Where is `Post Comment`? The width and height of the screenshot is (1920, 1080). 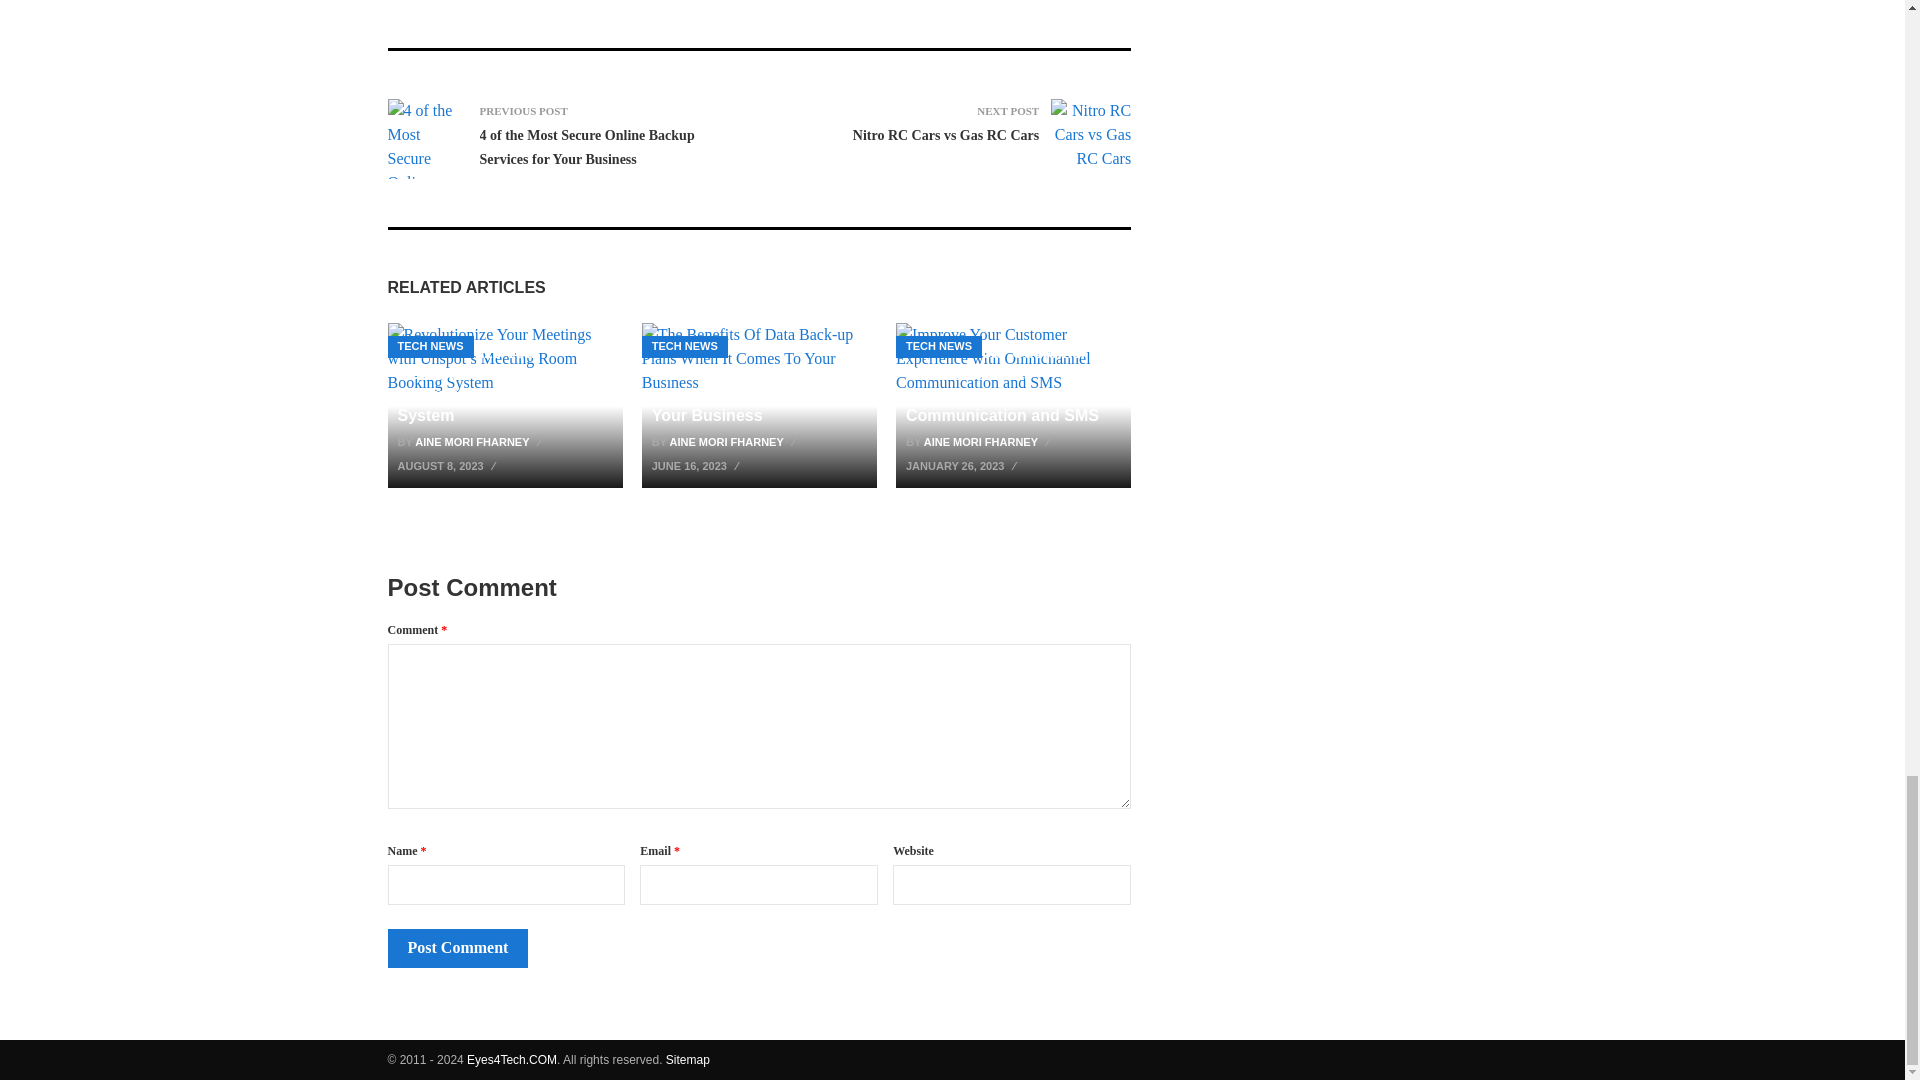 Post Comment is located at coordinates (458, 947).